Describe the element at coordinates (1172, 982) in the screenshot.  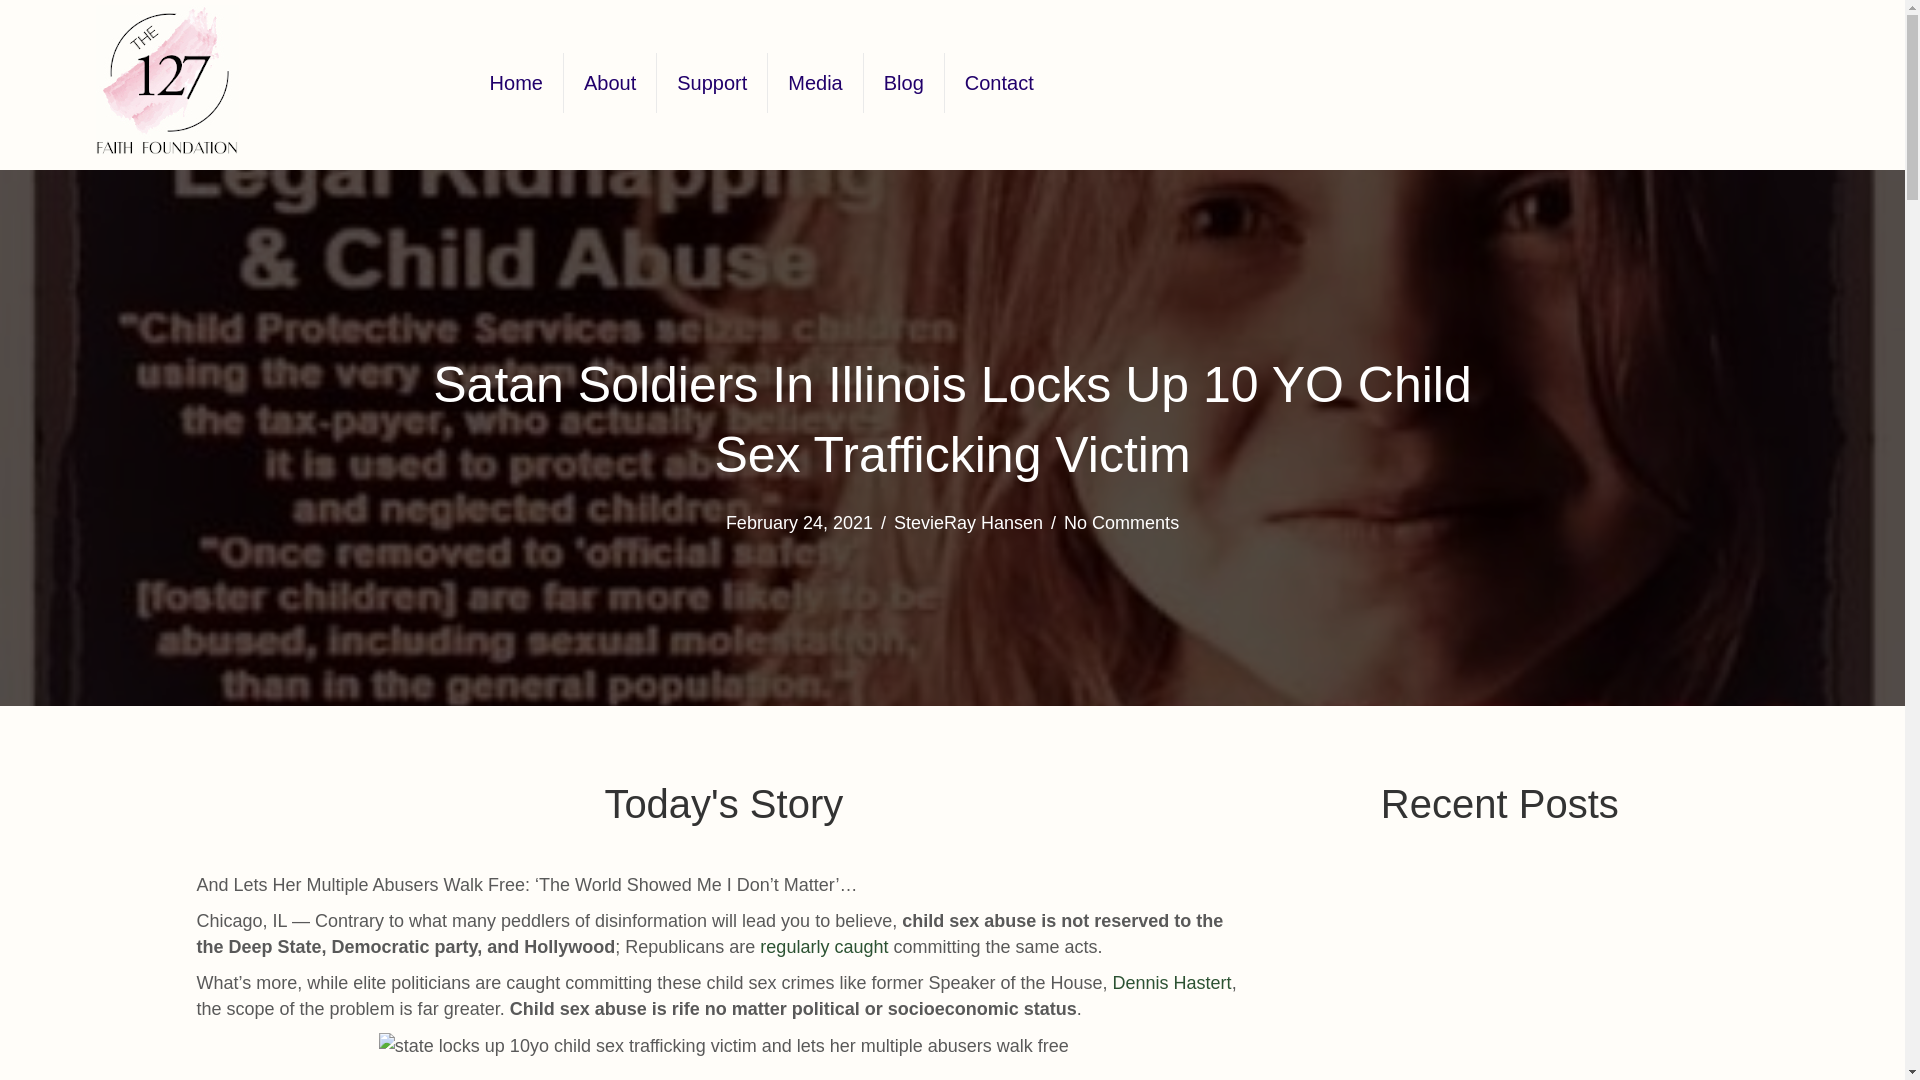
I see `Dennis Hastert` at that location.